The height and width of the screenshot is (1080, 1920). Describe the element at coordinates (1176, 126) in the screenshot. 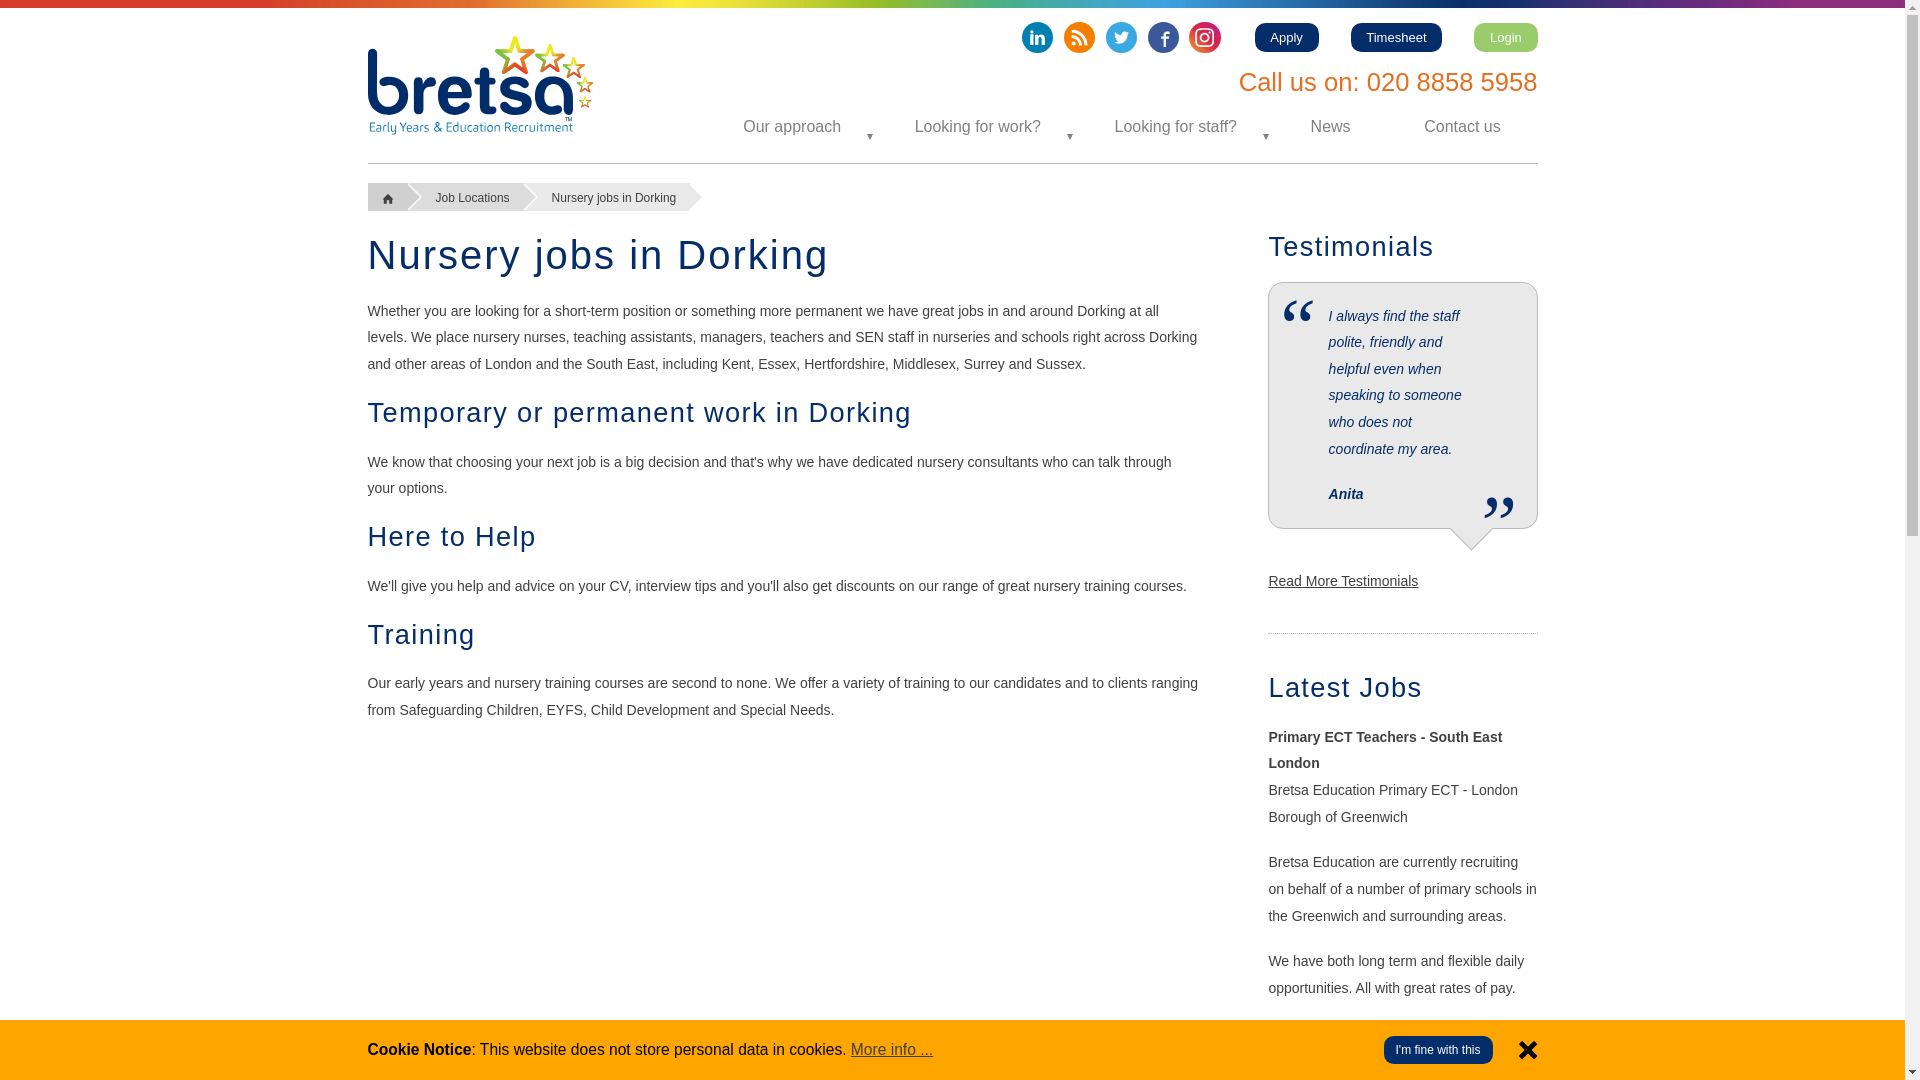

I see `Looking for staff?` at that location.